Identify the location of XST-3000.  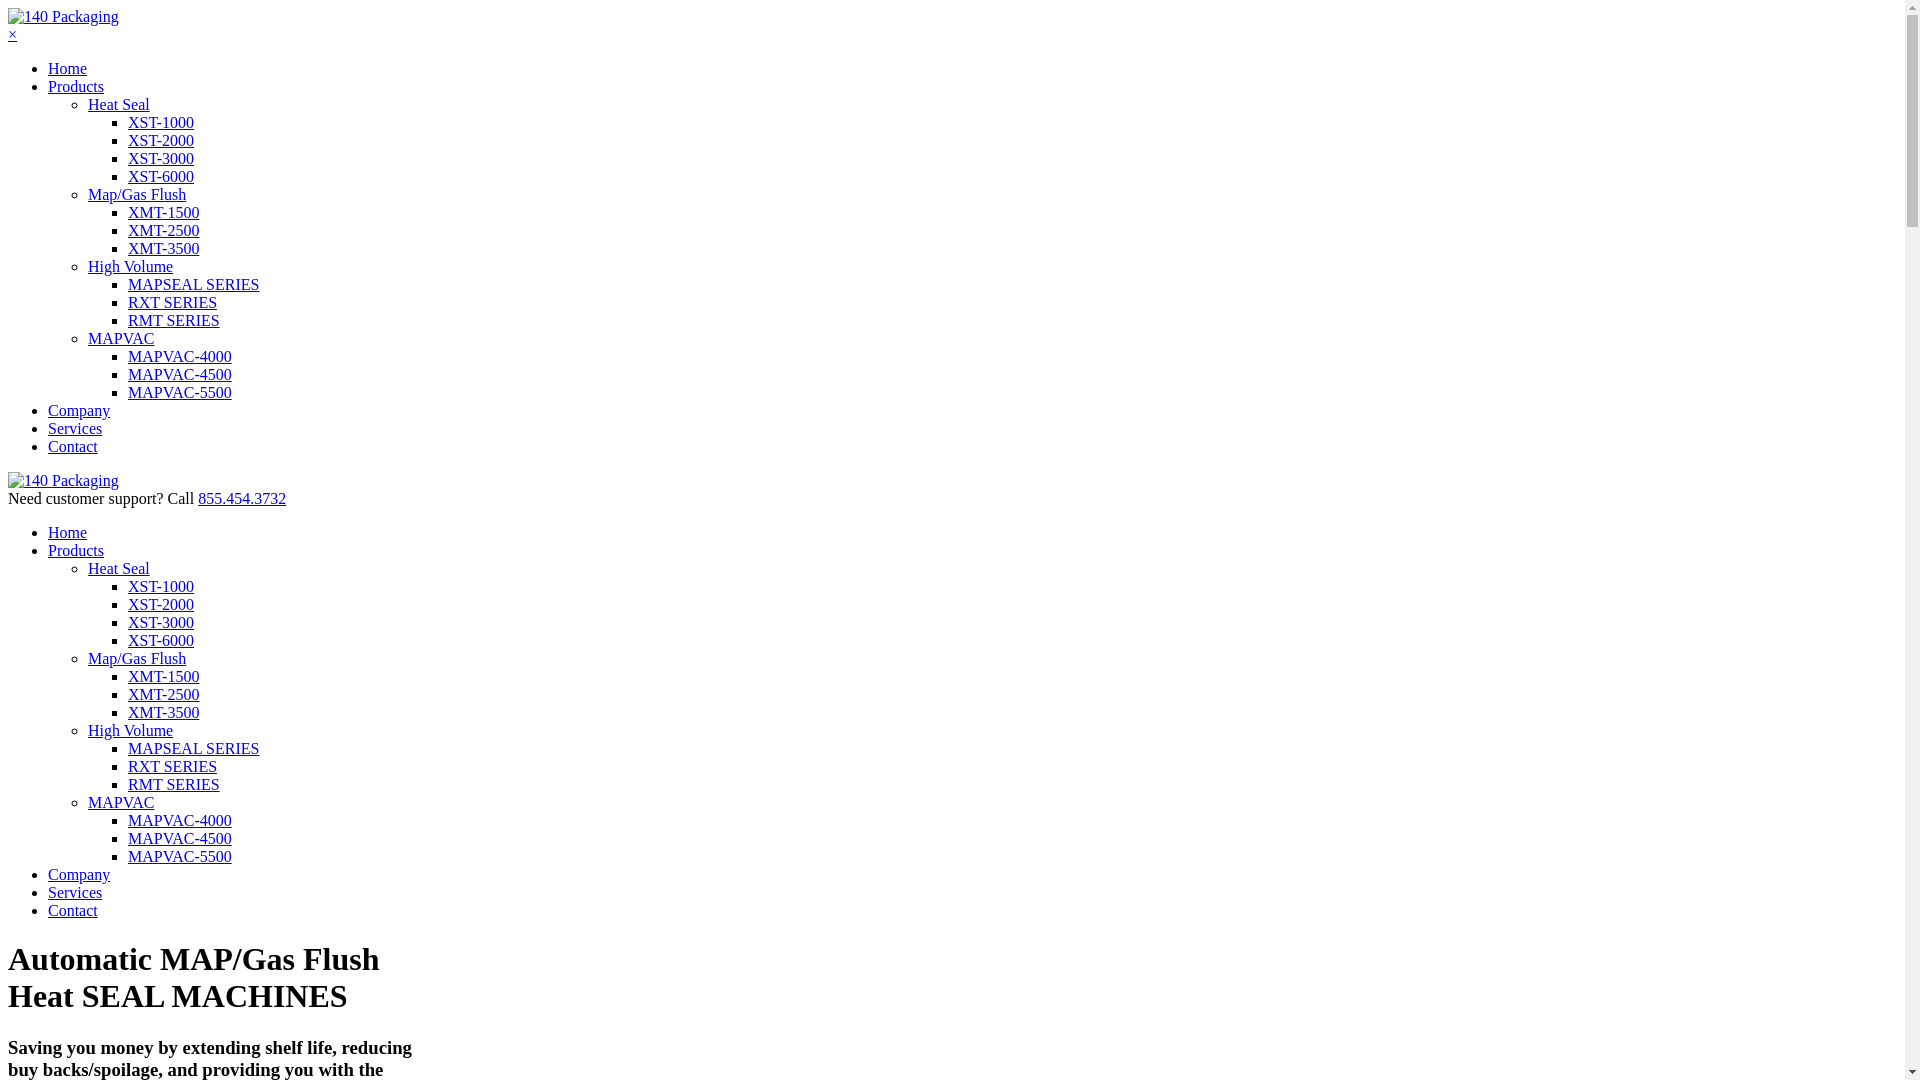
(161, 622).